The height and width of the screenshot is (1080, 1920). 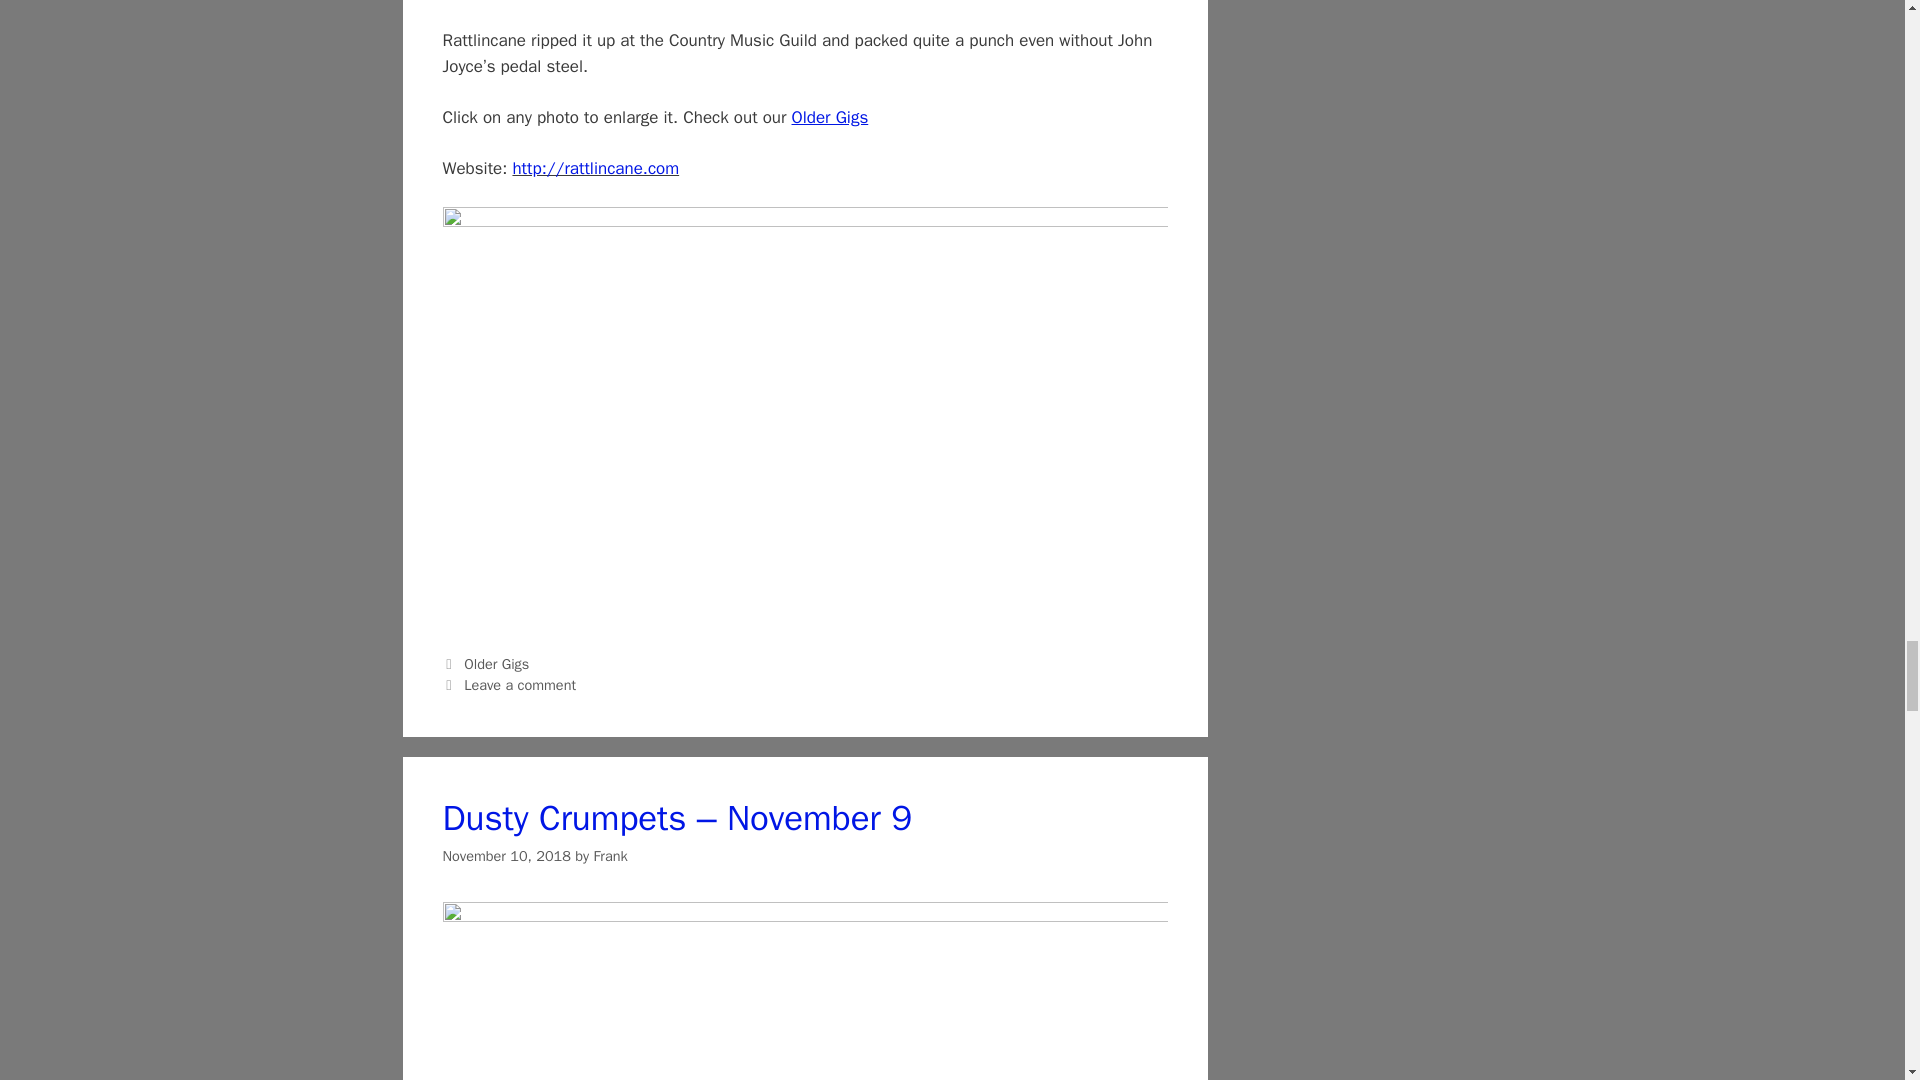 I want to click on View all posts by Frank, so click(x=610, y=856).